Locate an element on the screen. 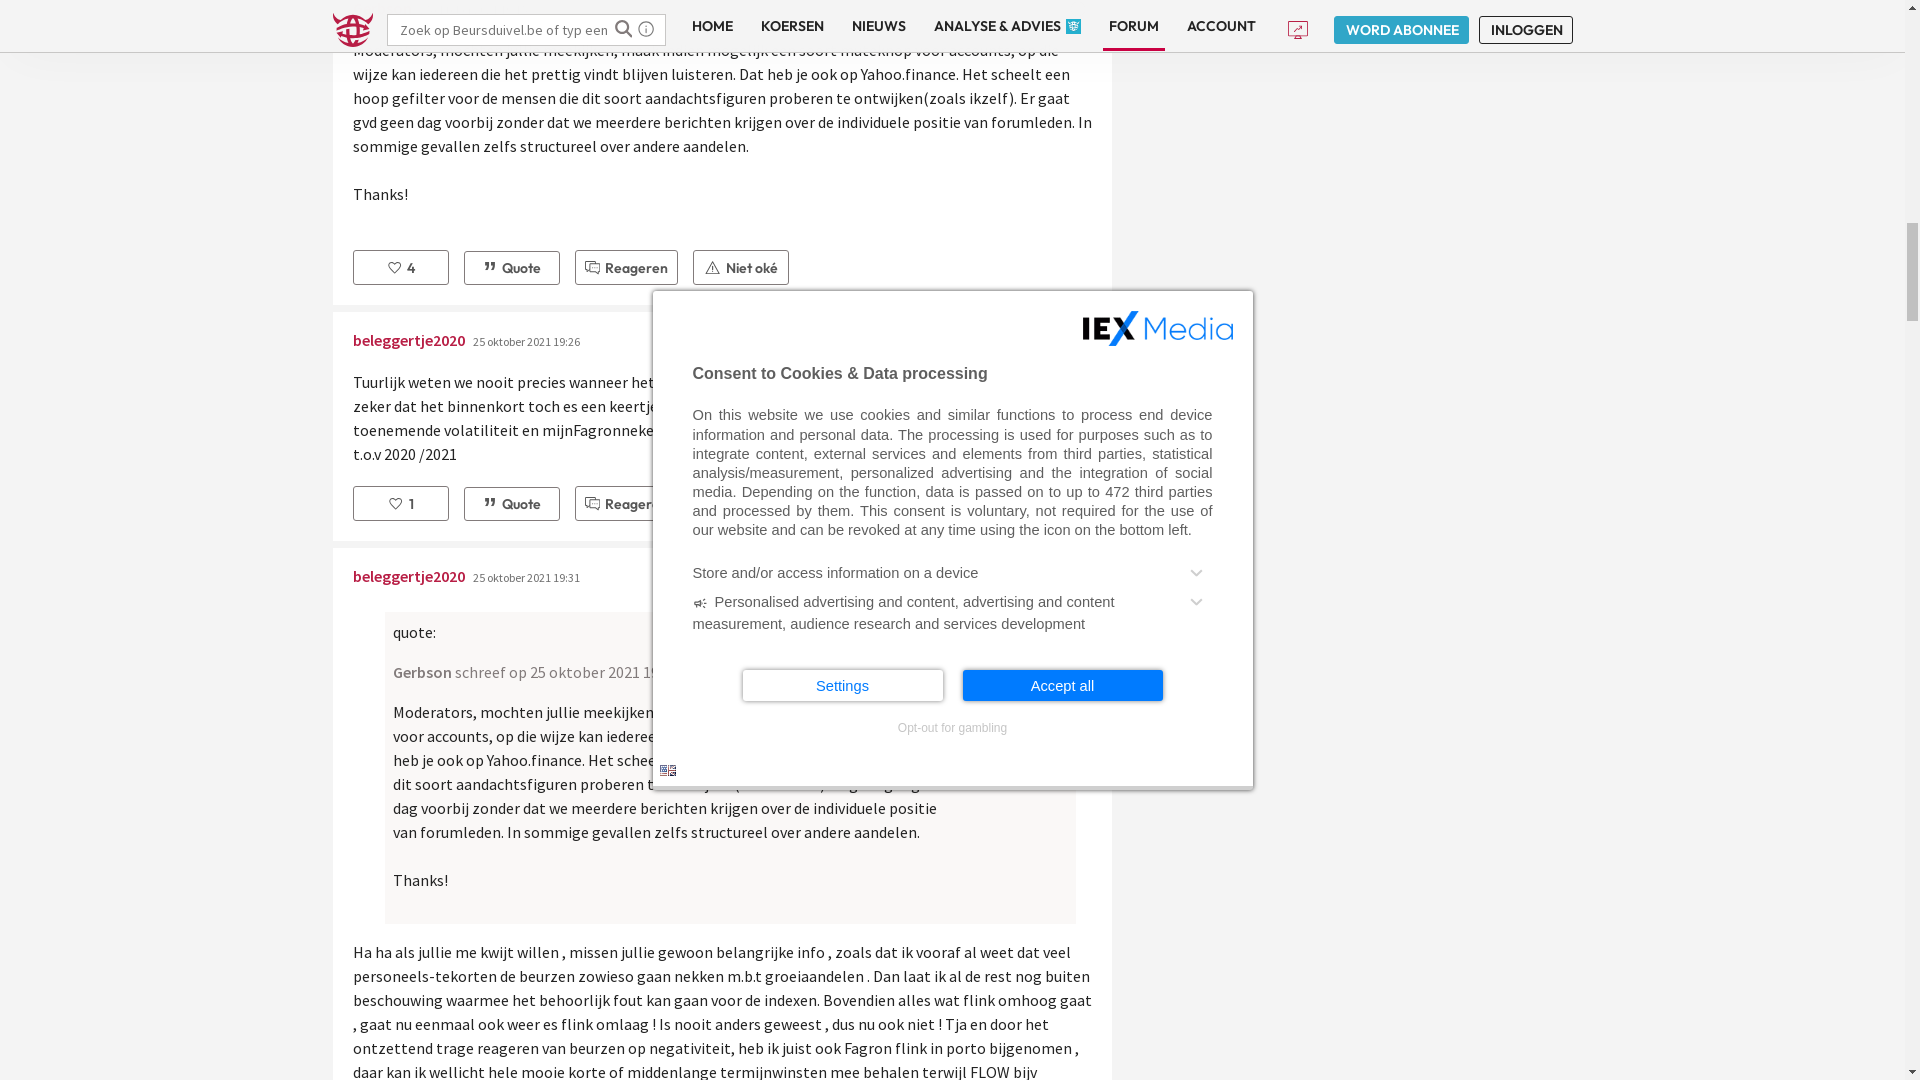 This screenshot has height=1080, width=1920. Europe50^ is located at coordinates (458, 17).